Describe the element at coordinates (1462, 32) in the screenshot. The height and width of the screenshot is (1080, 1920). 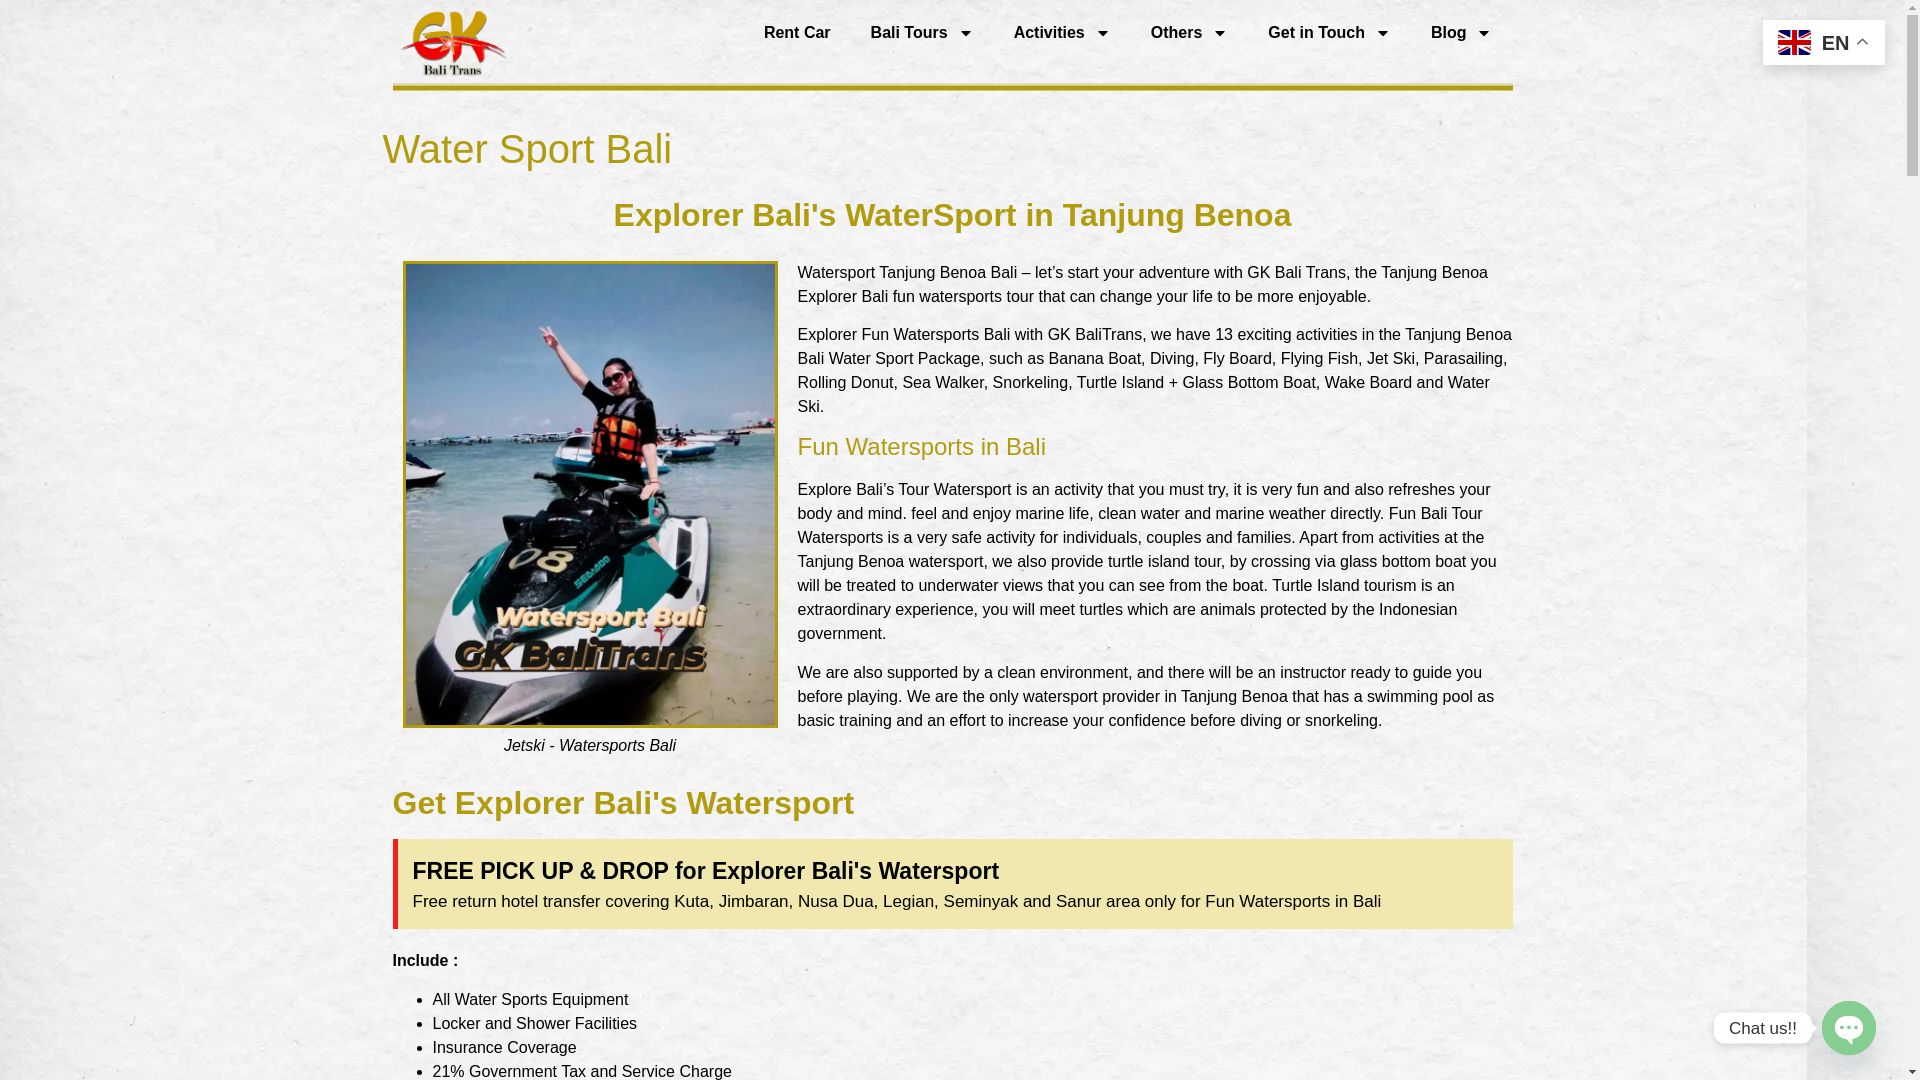
I see `Blog` at that location.